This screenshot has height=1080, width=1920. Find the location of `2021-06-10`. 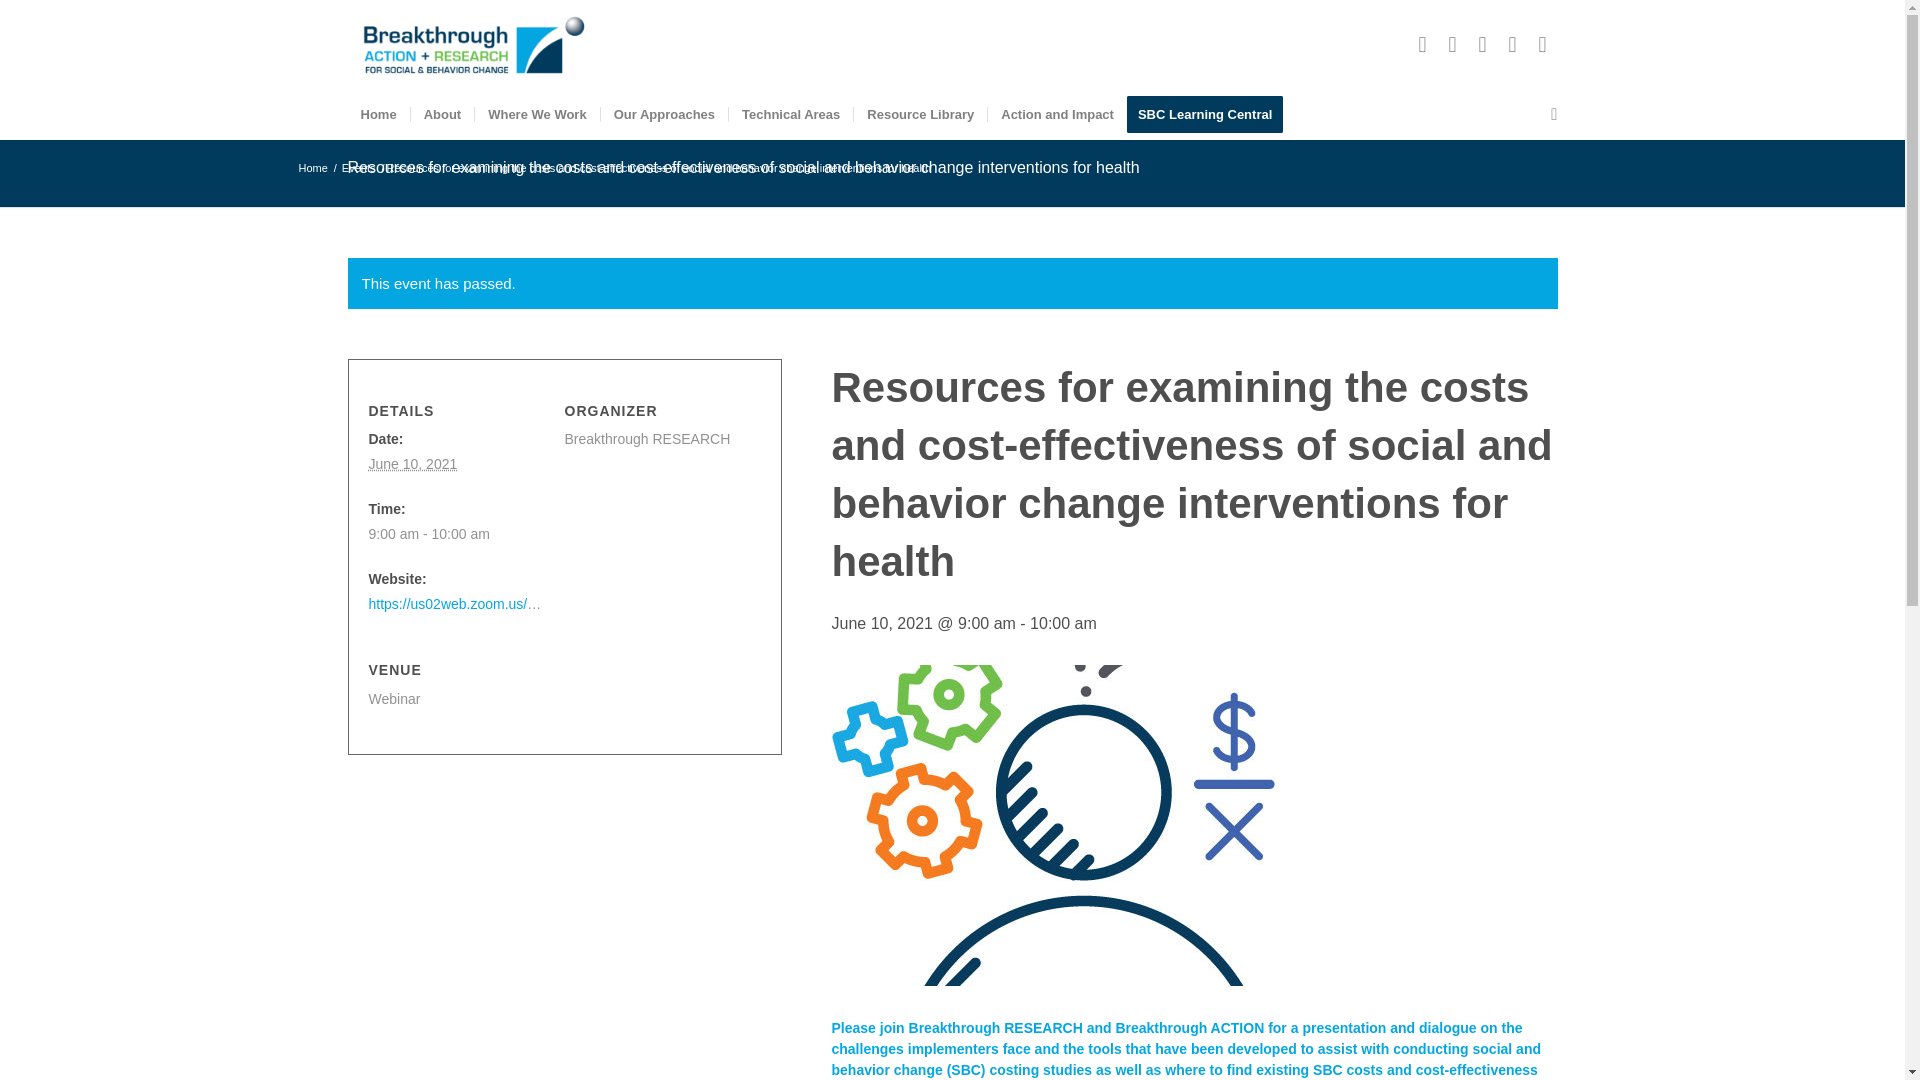

2021-06-10 is located at coordinates (412, 463).